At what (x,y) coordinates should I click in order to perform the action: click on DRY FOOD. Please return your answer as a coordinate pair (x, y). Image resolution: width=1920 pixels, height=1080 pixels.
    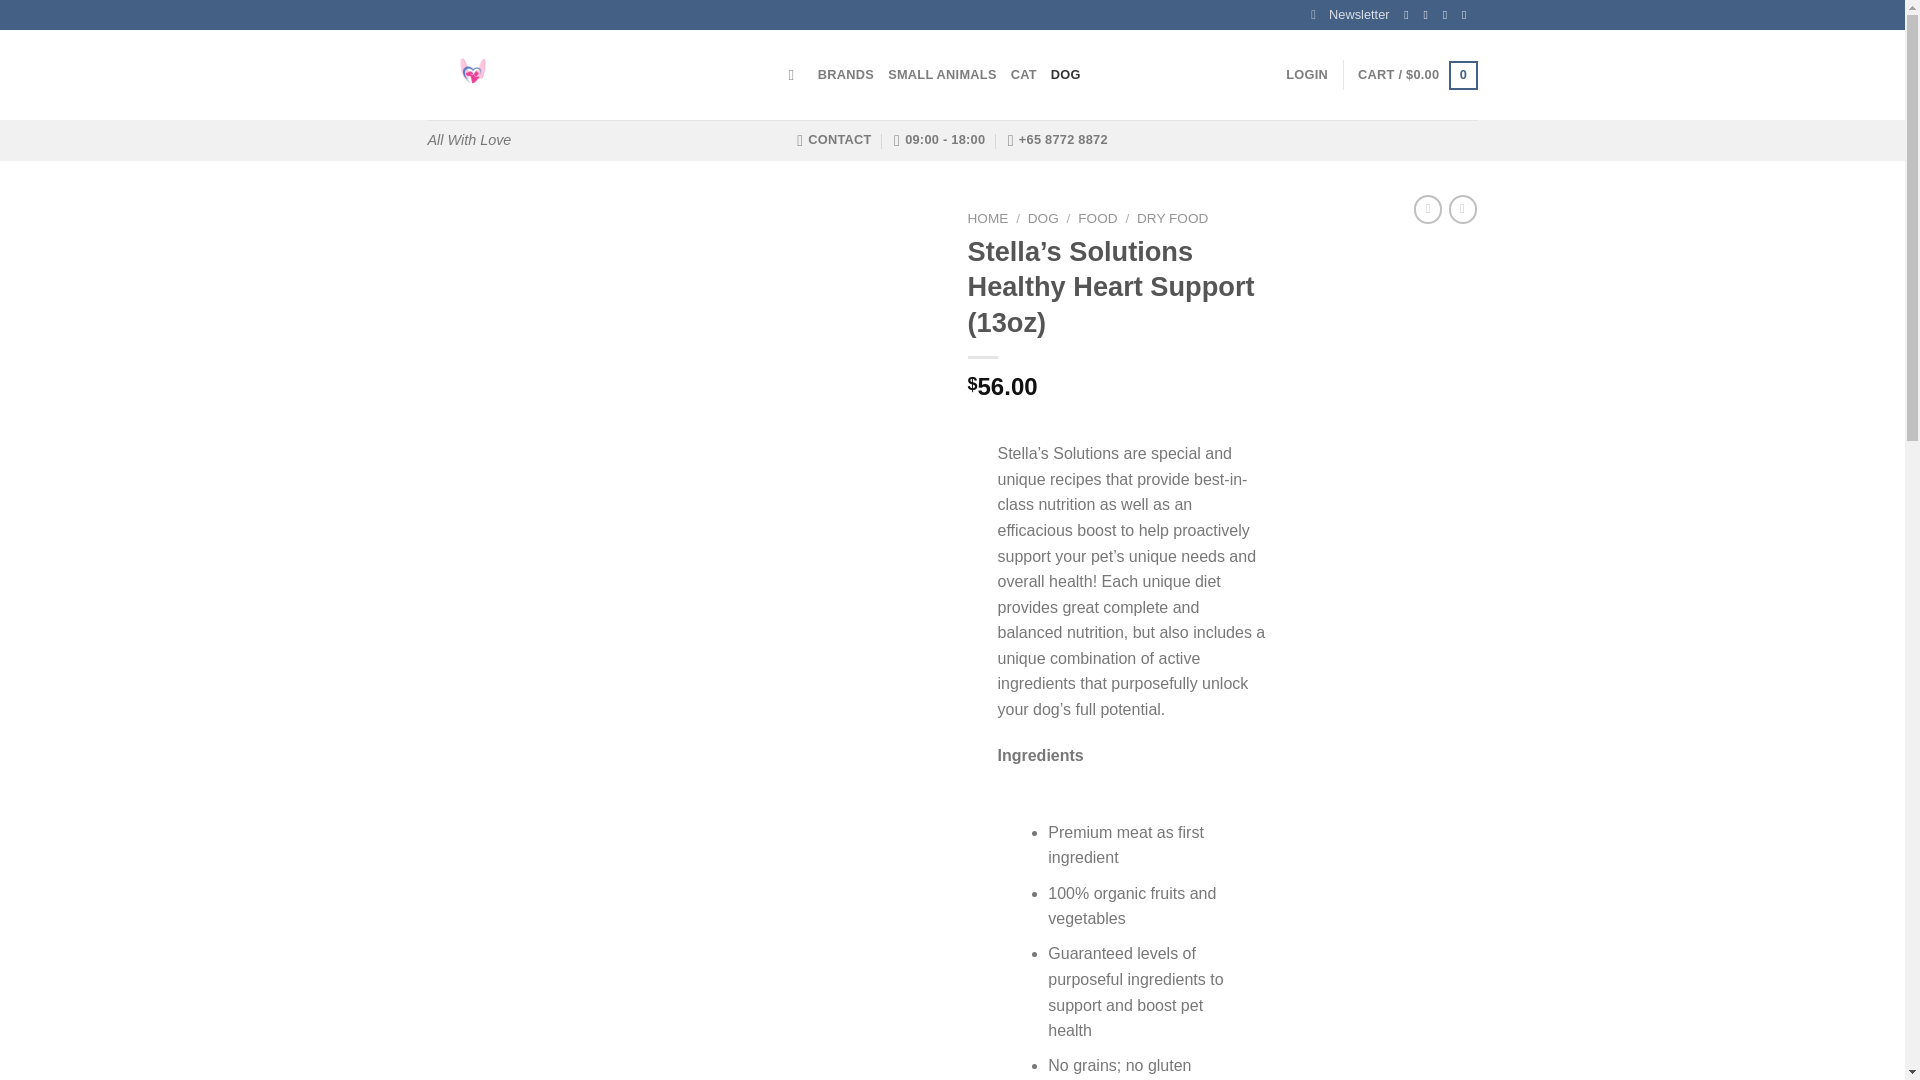
    Looking at the image, I should click on (1172, 218).